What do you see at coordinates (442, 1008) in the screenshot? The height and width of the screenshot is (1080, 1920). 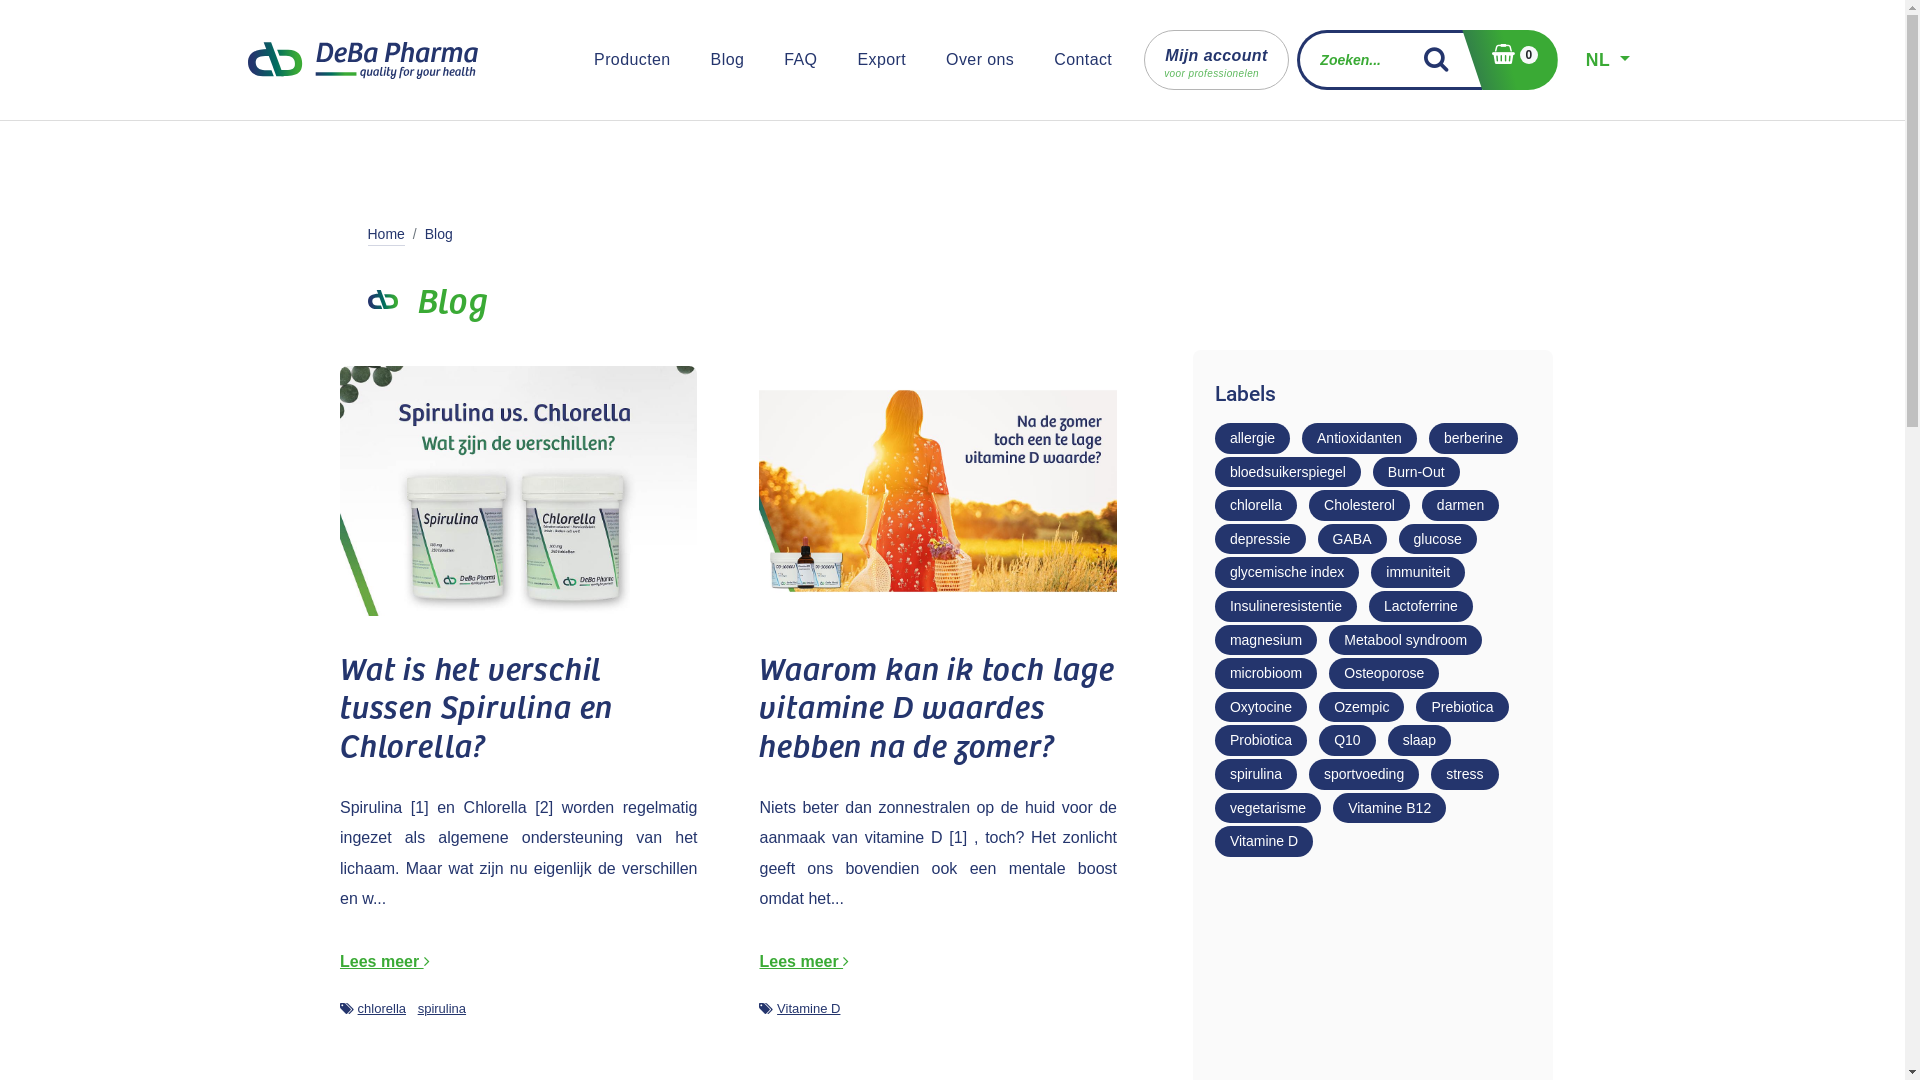 I see `spirulina` at bounding box center [442, 1008].